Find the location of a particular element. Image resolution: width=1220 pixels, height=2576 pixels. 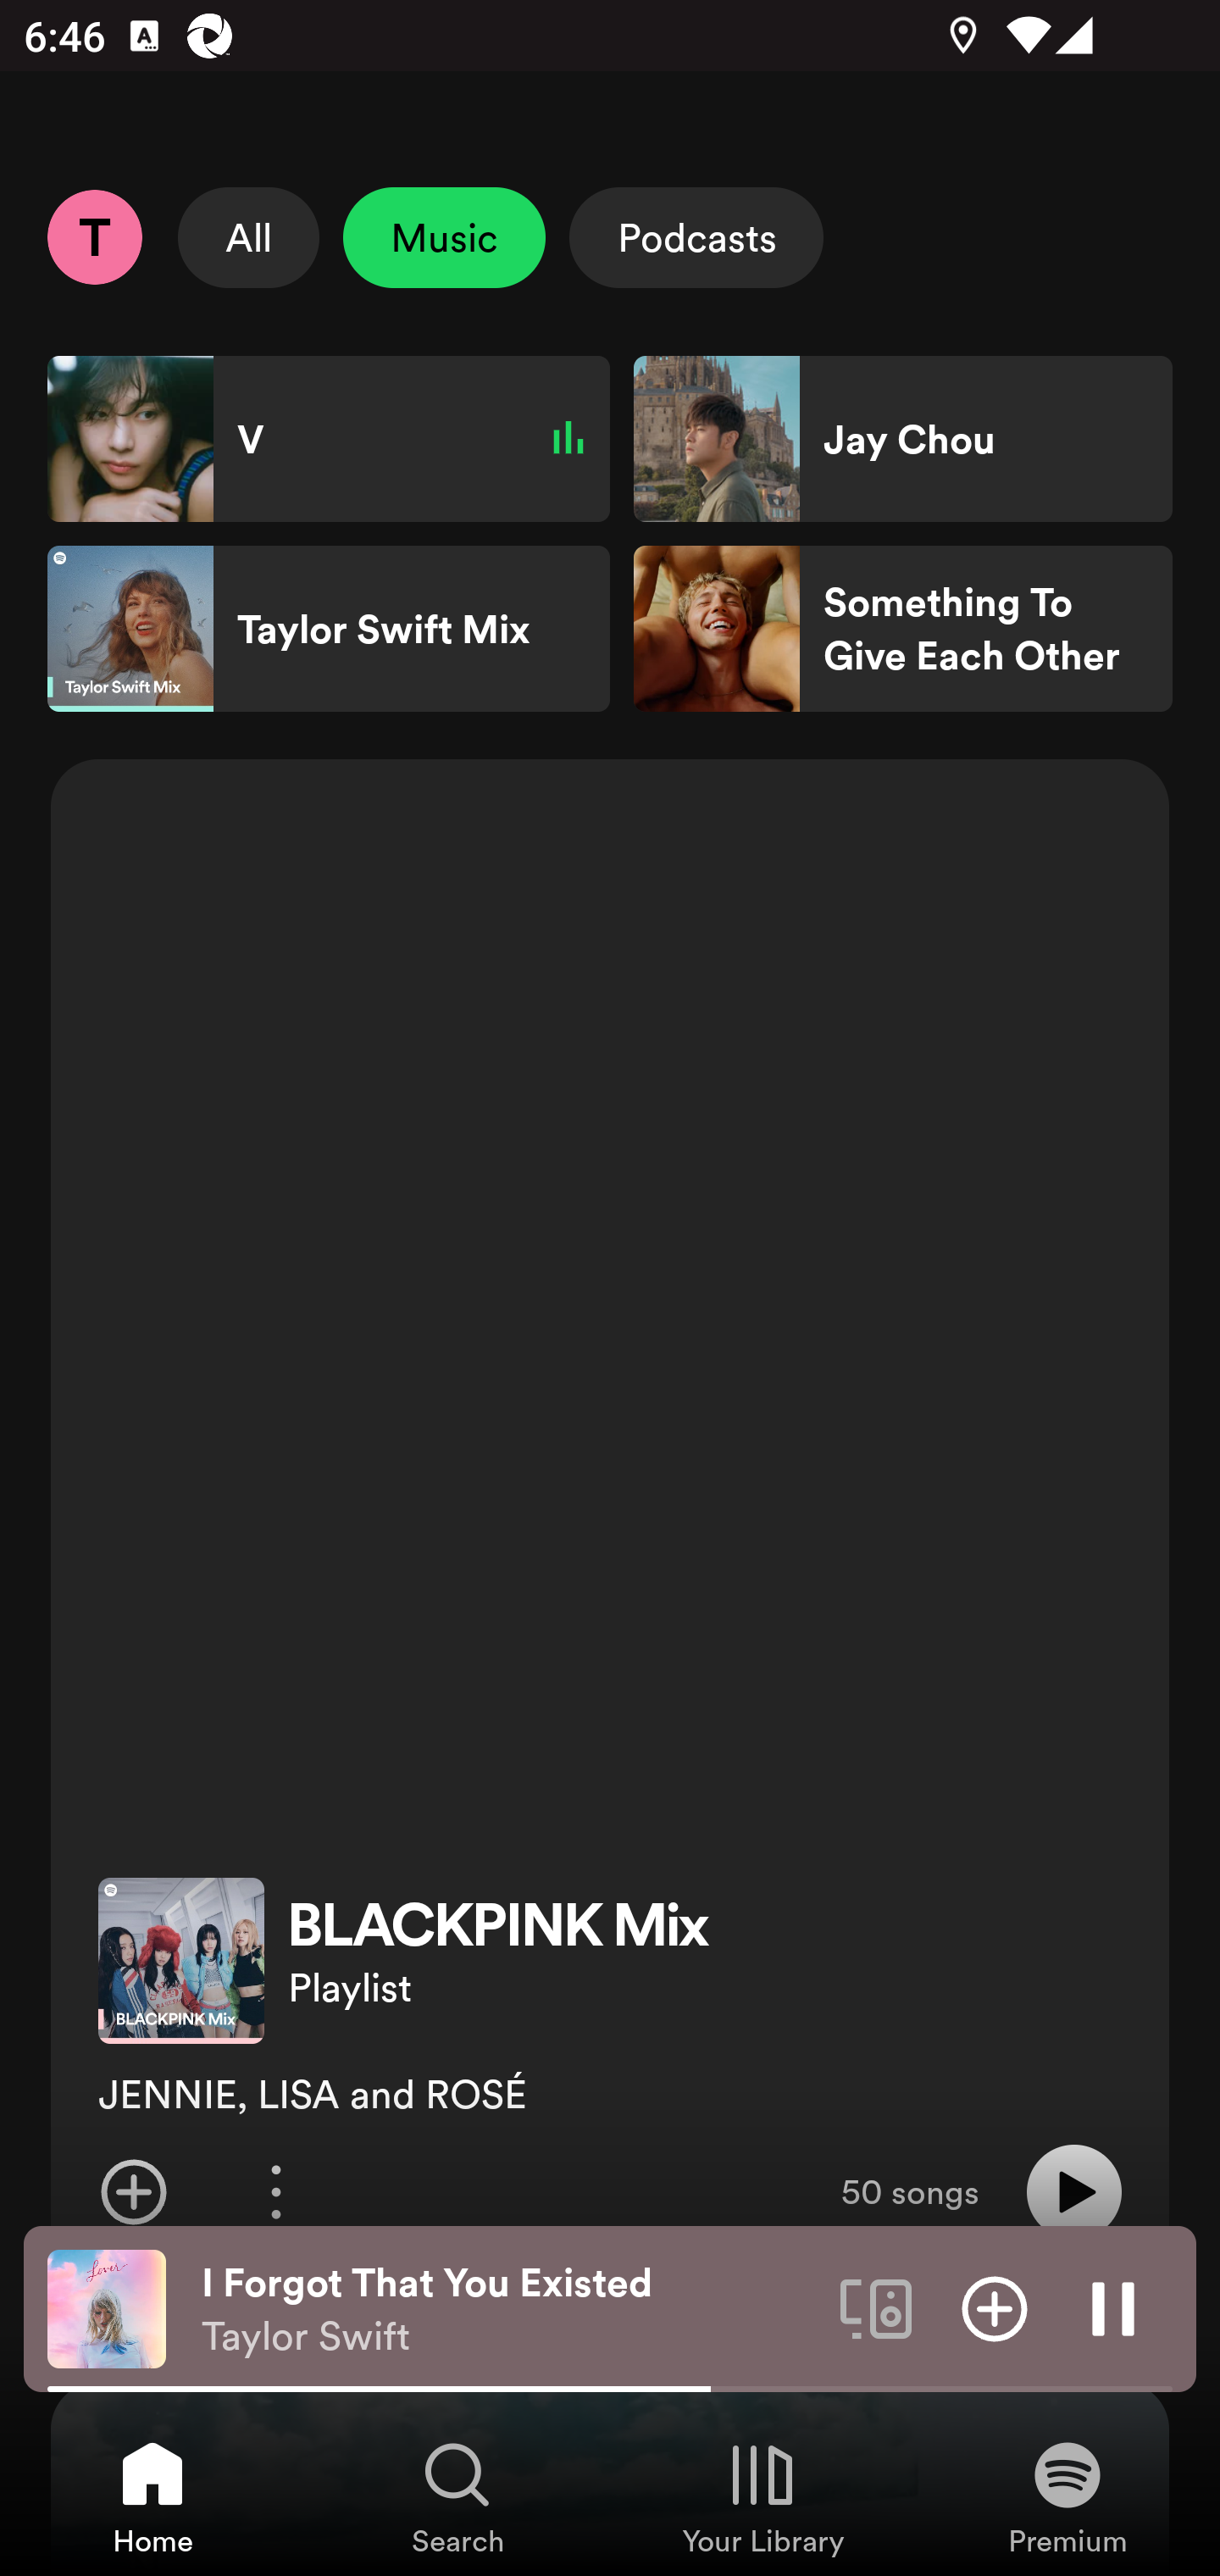

Home, Tab 1 of 4 Home Home is located at coordinates (152, 2496).